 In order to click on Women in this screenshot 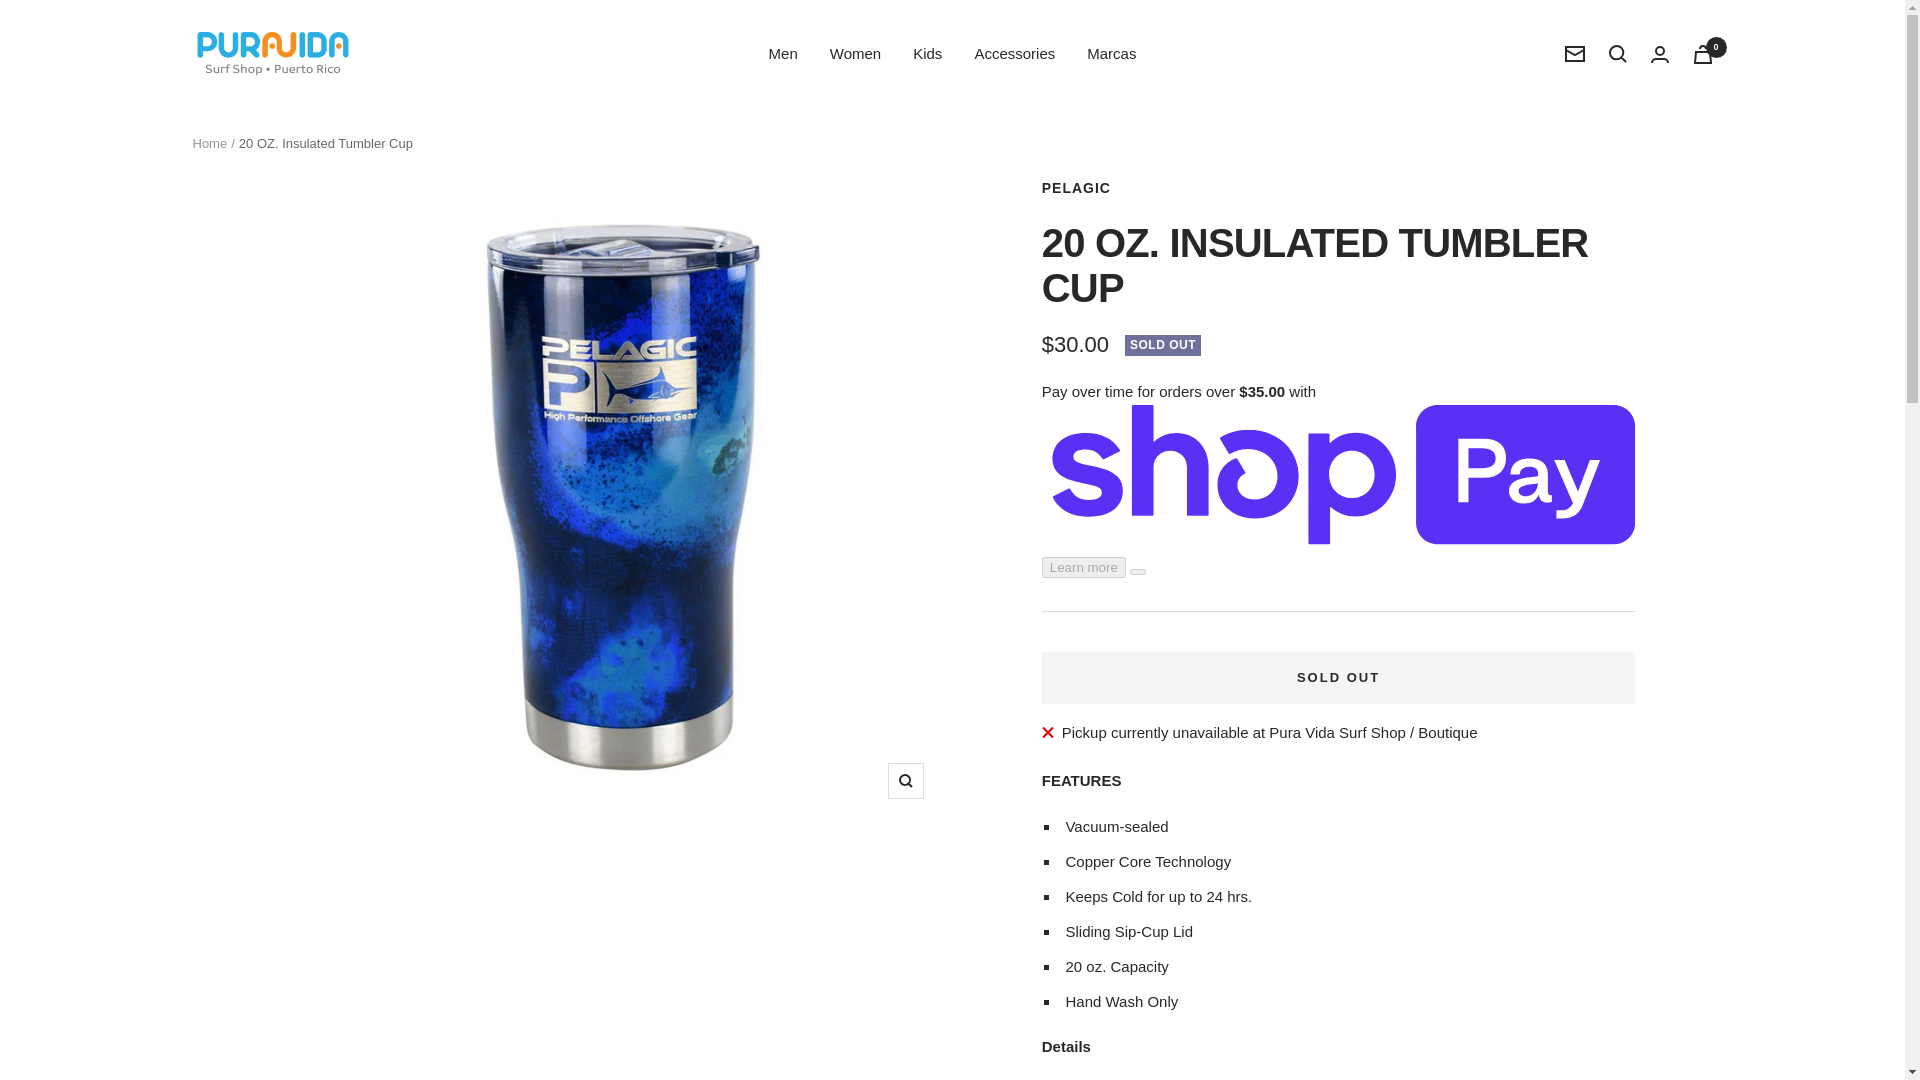, I will do `click(855, 54)`.